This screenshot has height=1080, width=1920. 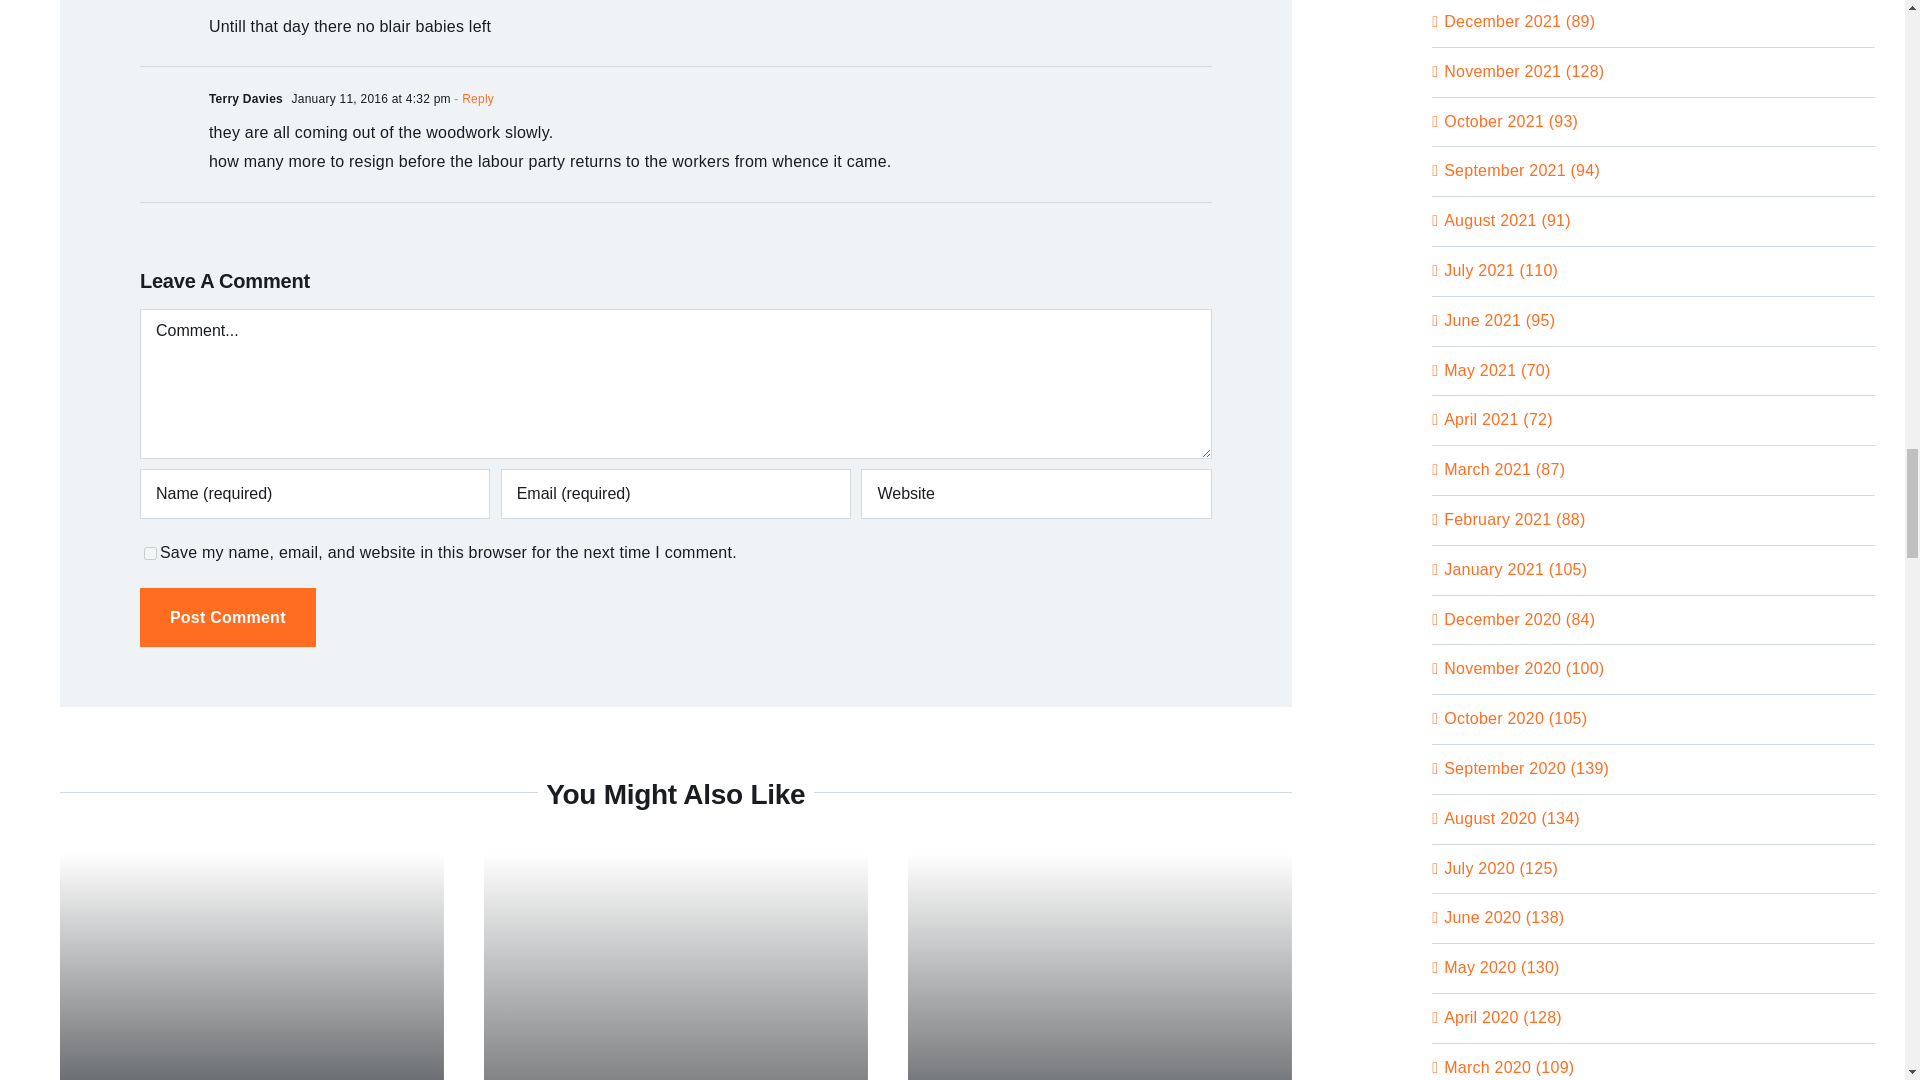 What do you see at coordinates (228, 616) in the screenshot?
I see `Post Comment` at bounding box center [228, 616].